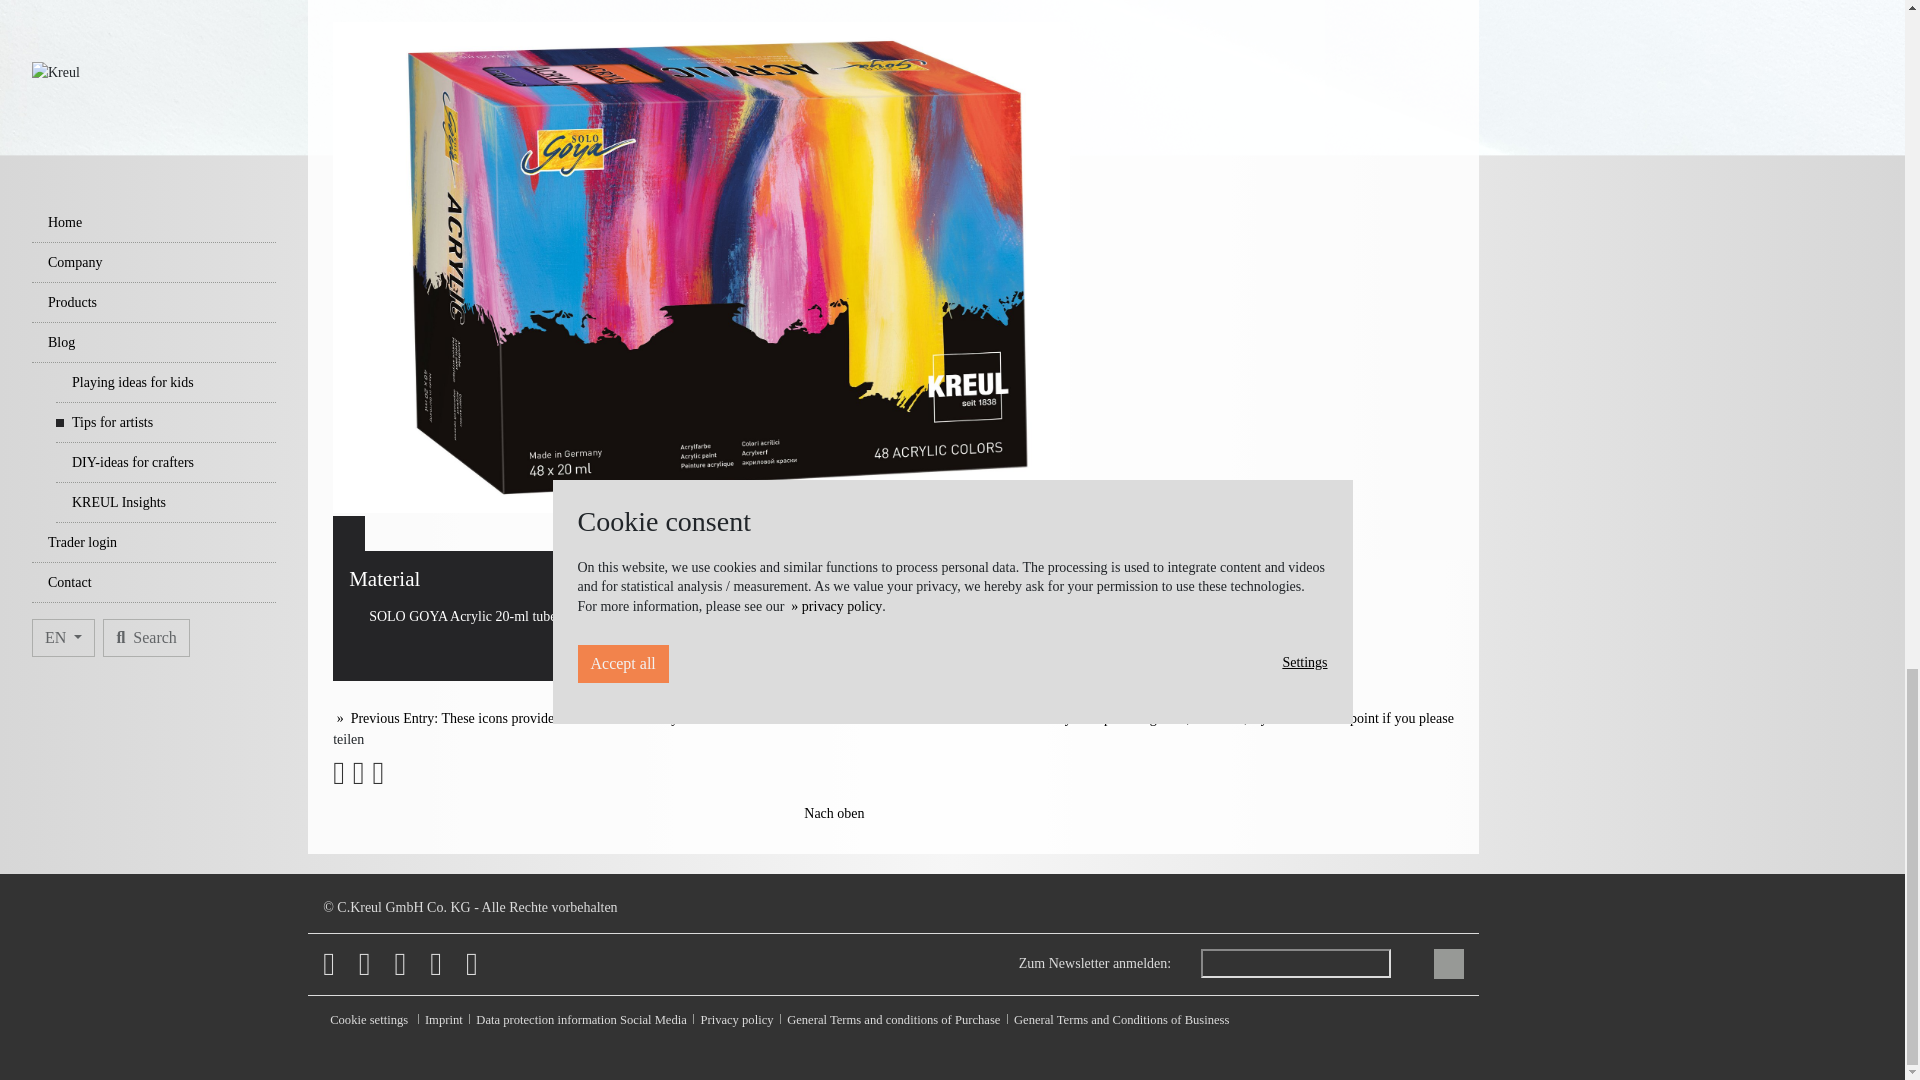 This screenshot has height=1080, width=1920. What do you see at coordinates (526, 616) in the screenshot?
I see `SOLO GOYA Acrylic 20-ml tubes in set of 48 paint colours` at bounding box center [526, 616].